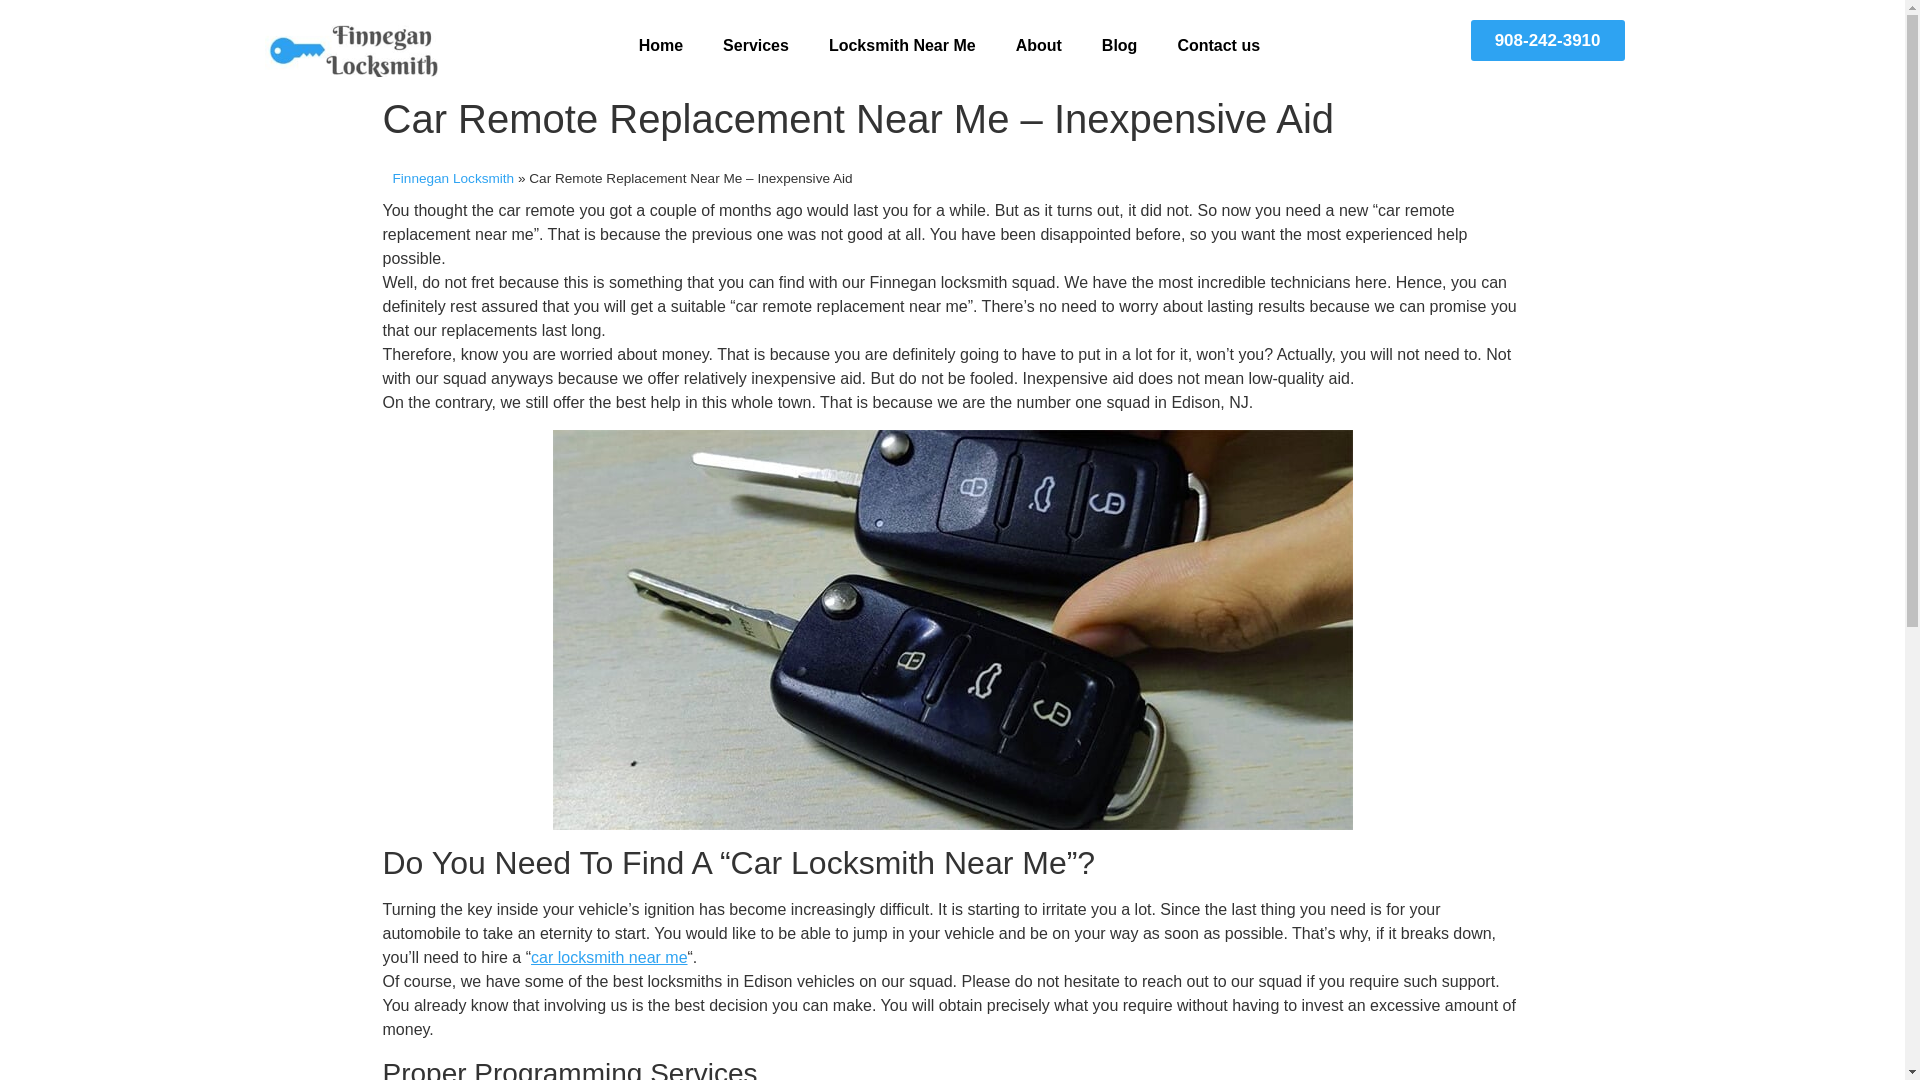 The image size is (1920, 1080). I want to click on Home, so click(660, 46).